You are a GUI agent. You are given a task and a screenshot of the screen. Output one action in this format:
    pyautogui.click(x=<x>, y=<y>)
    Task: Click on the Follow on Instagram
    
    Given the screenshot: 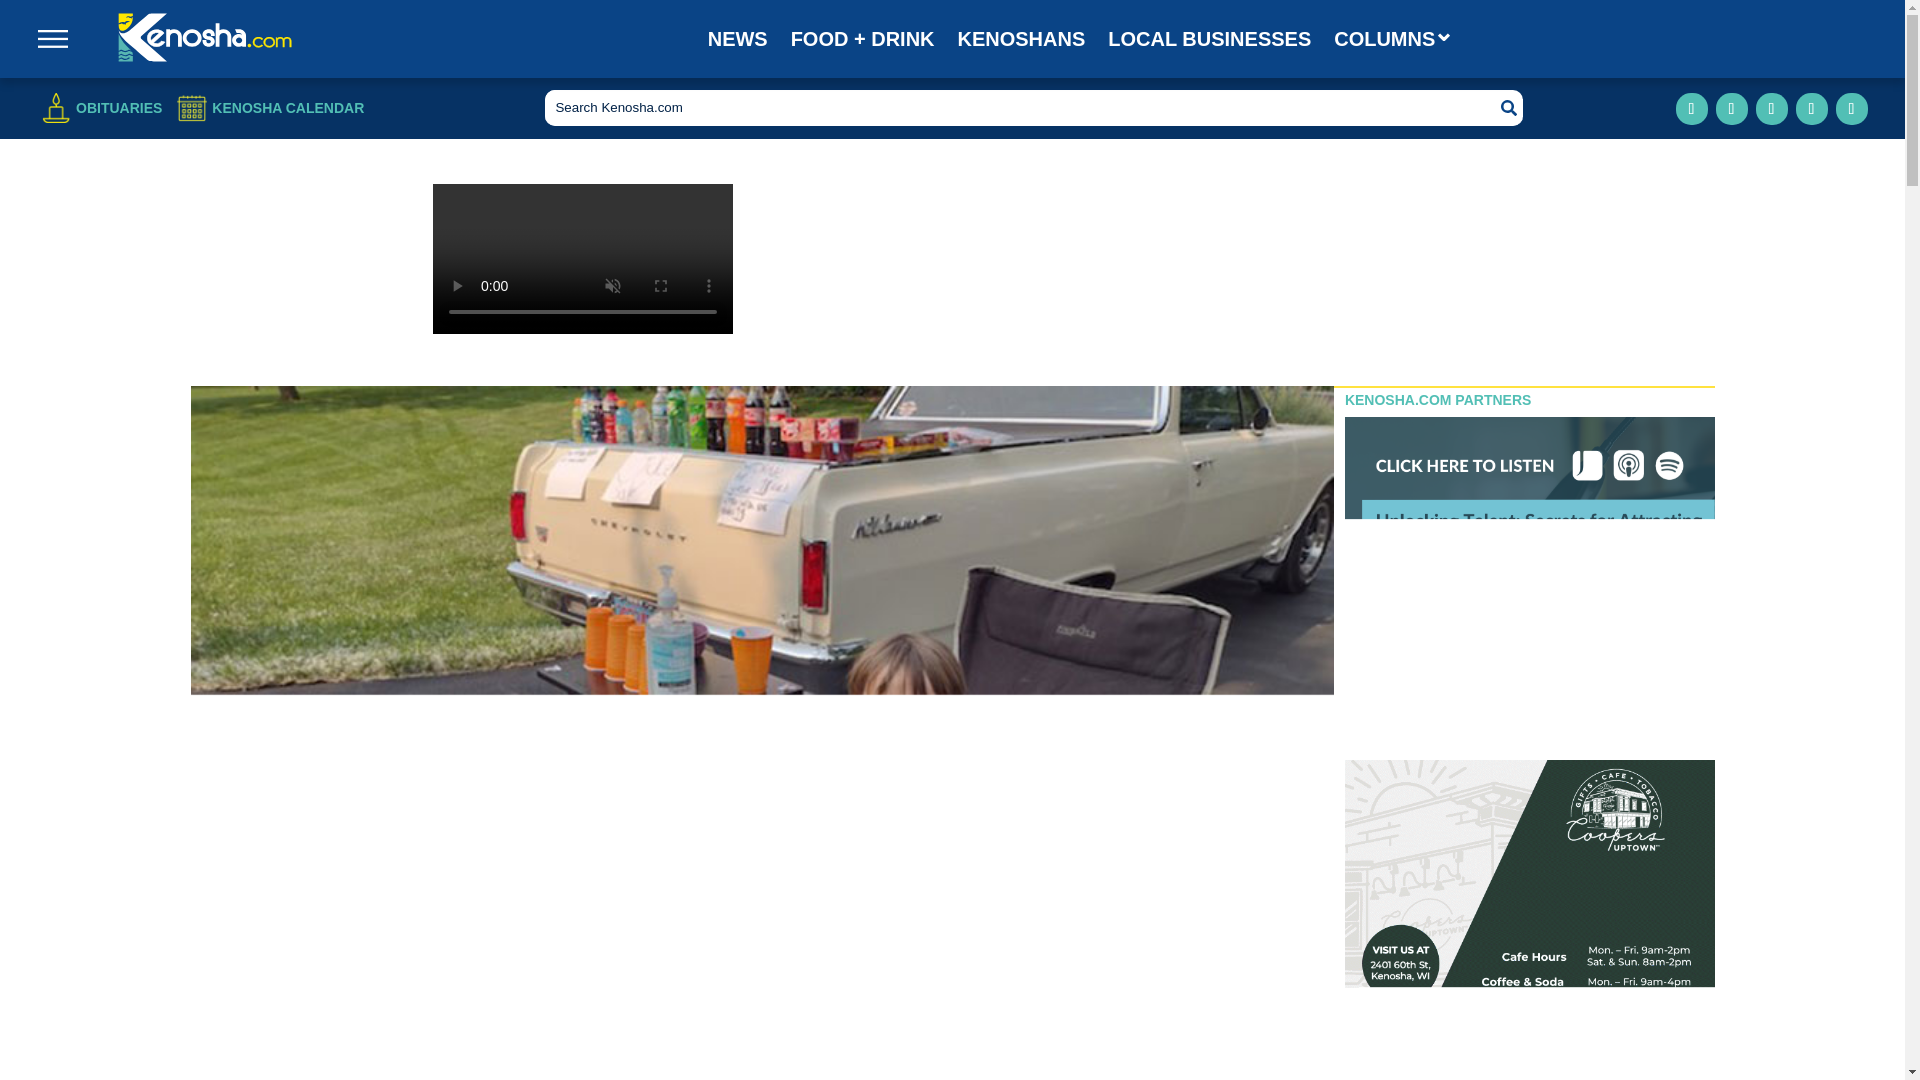 What is the action you would take?
    pyautogui.click(x=1732, y=108)
    